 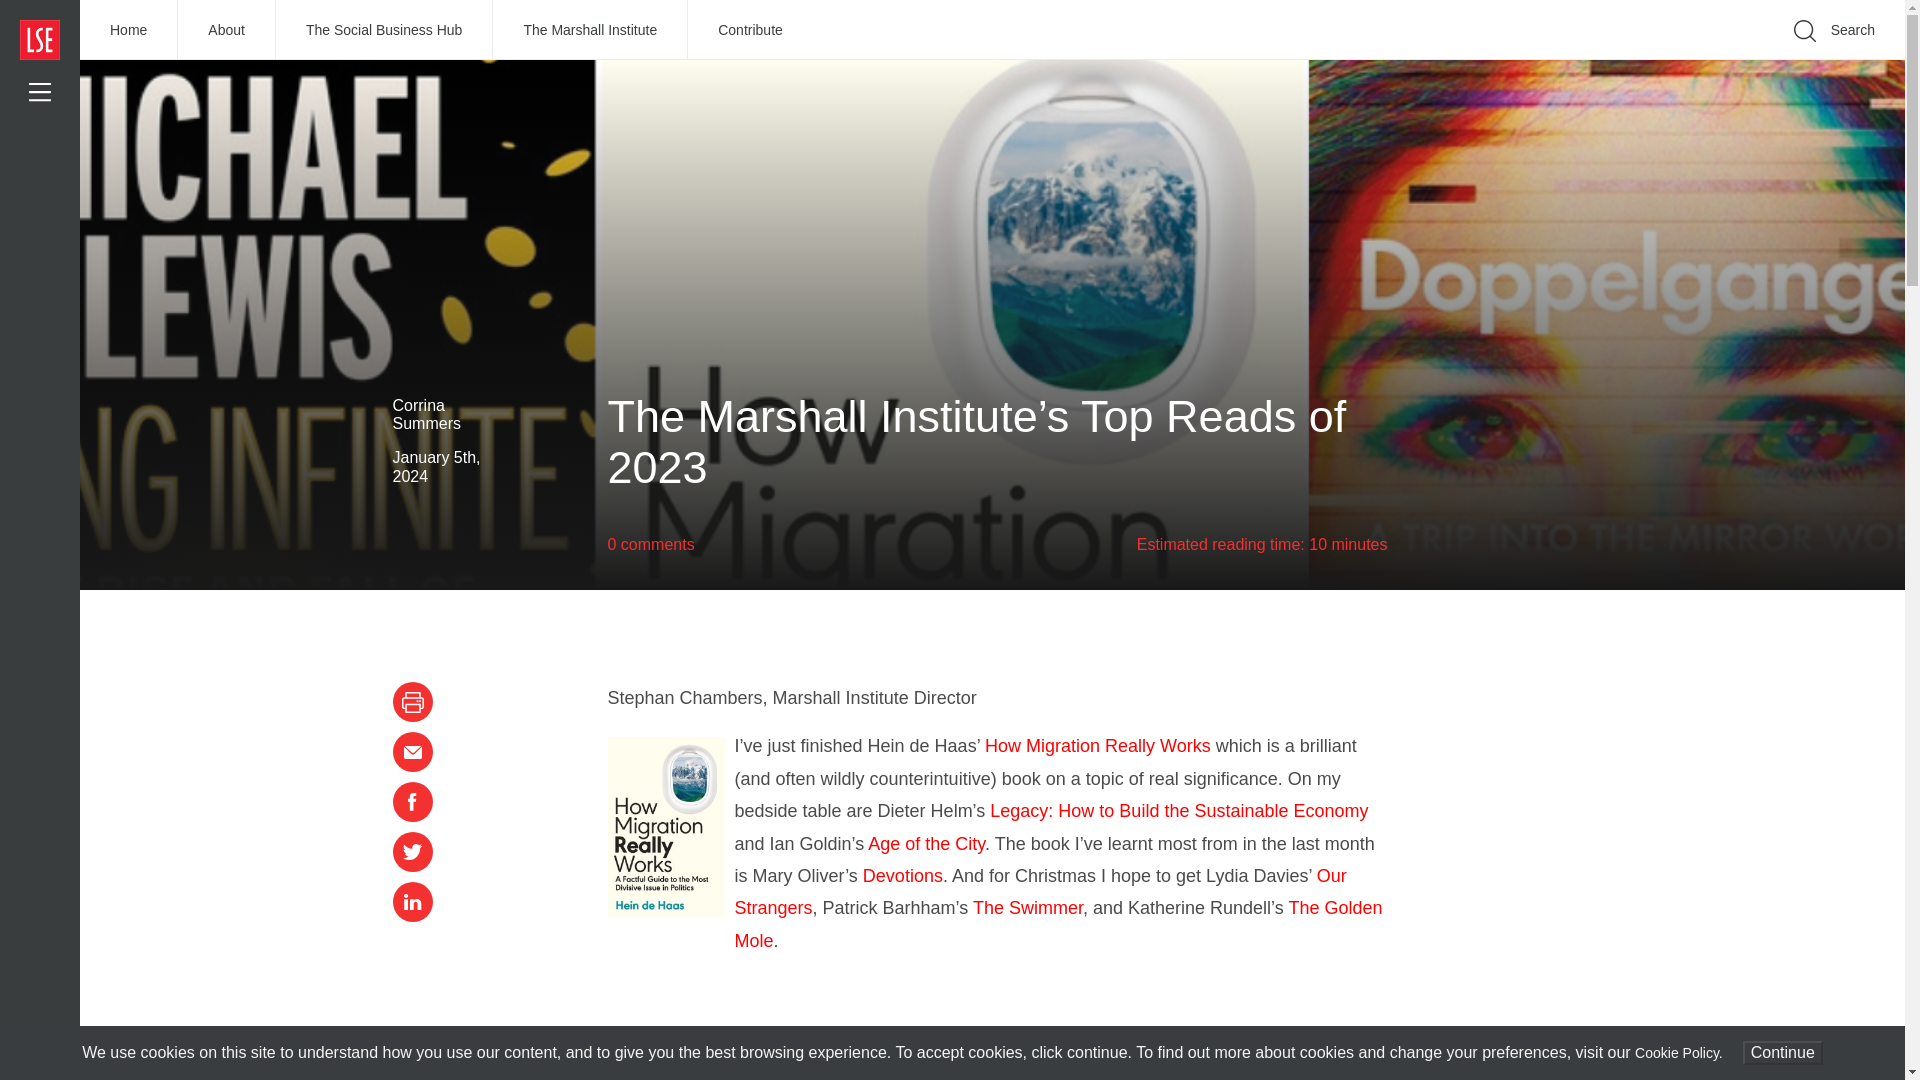 What do you see at coordinates (129, 30) in the screenshot?
I see `Home` at bounding box center [129, 30].